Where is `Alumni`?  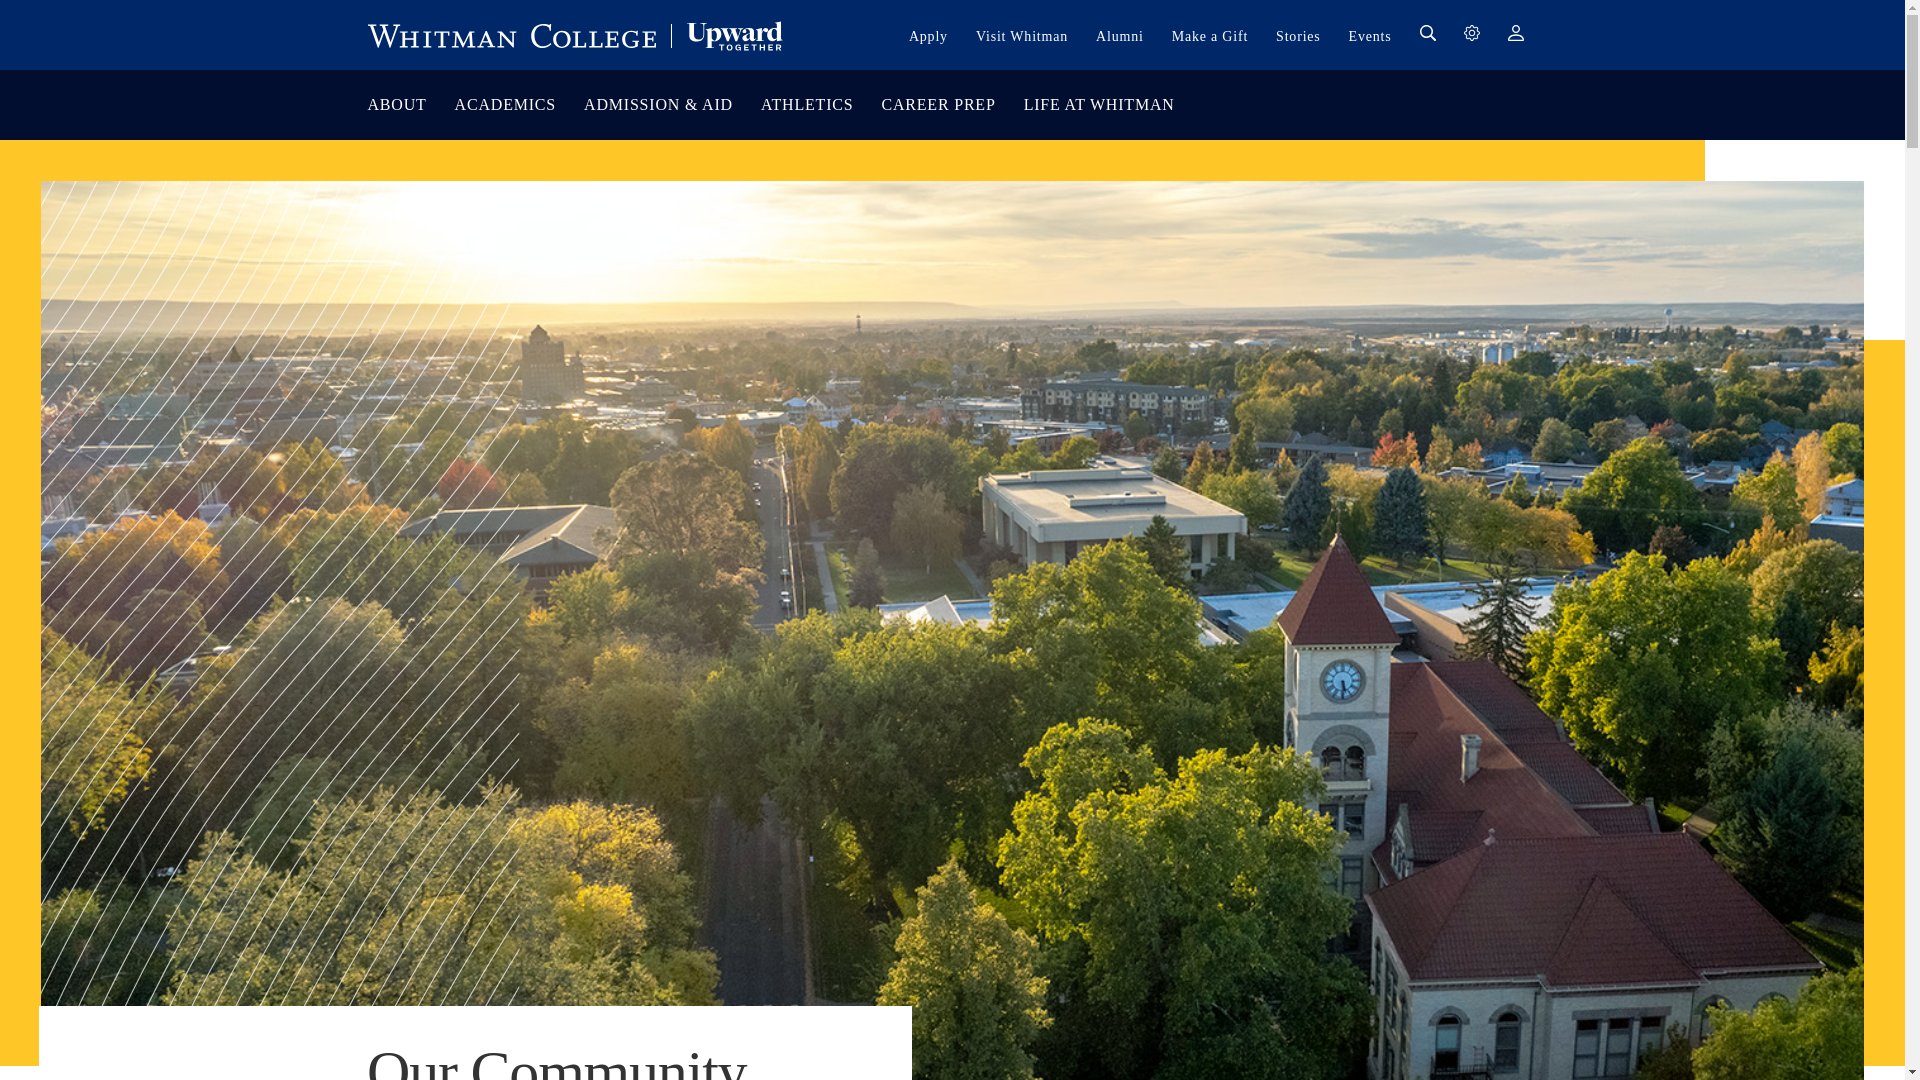
Alumni is located at coordinates (1120, 36).